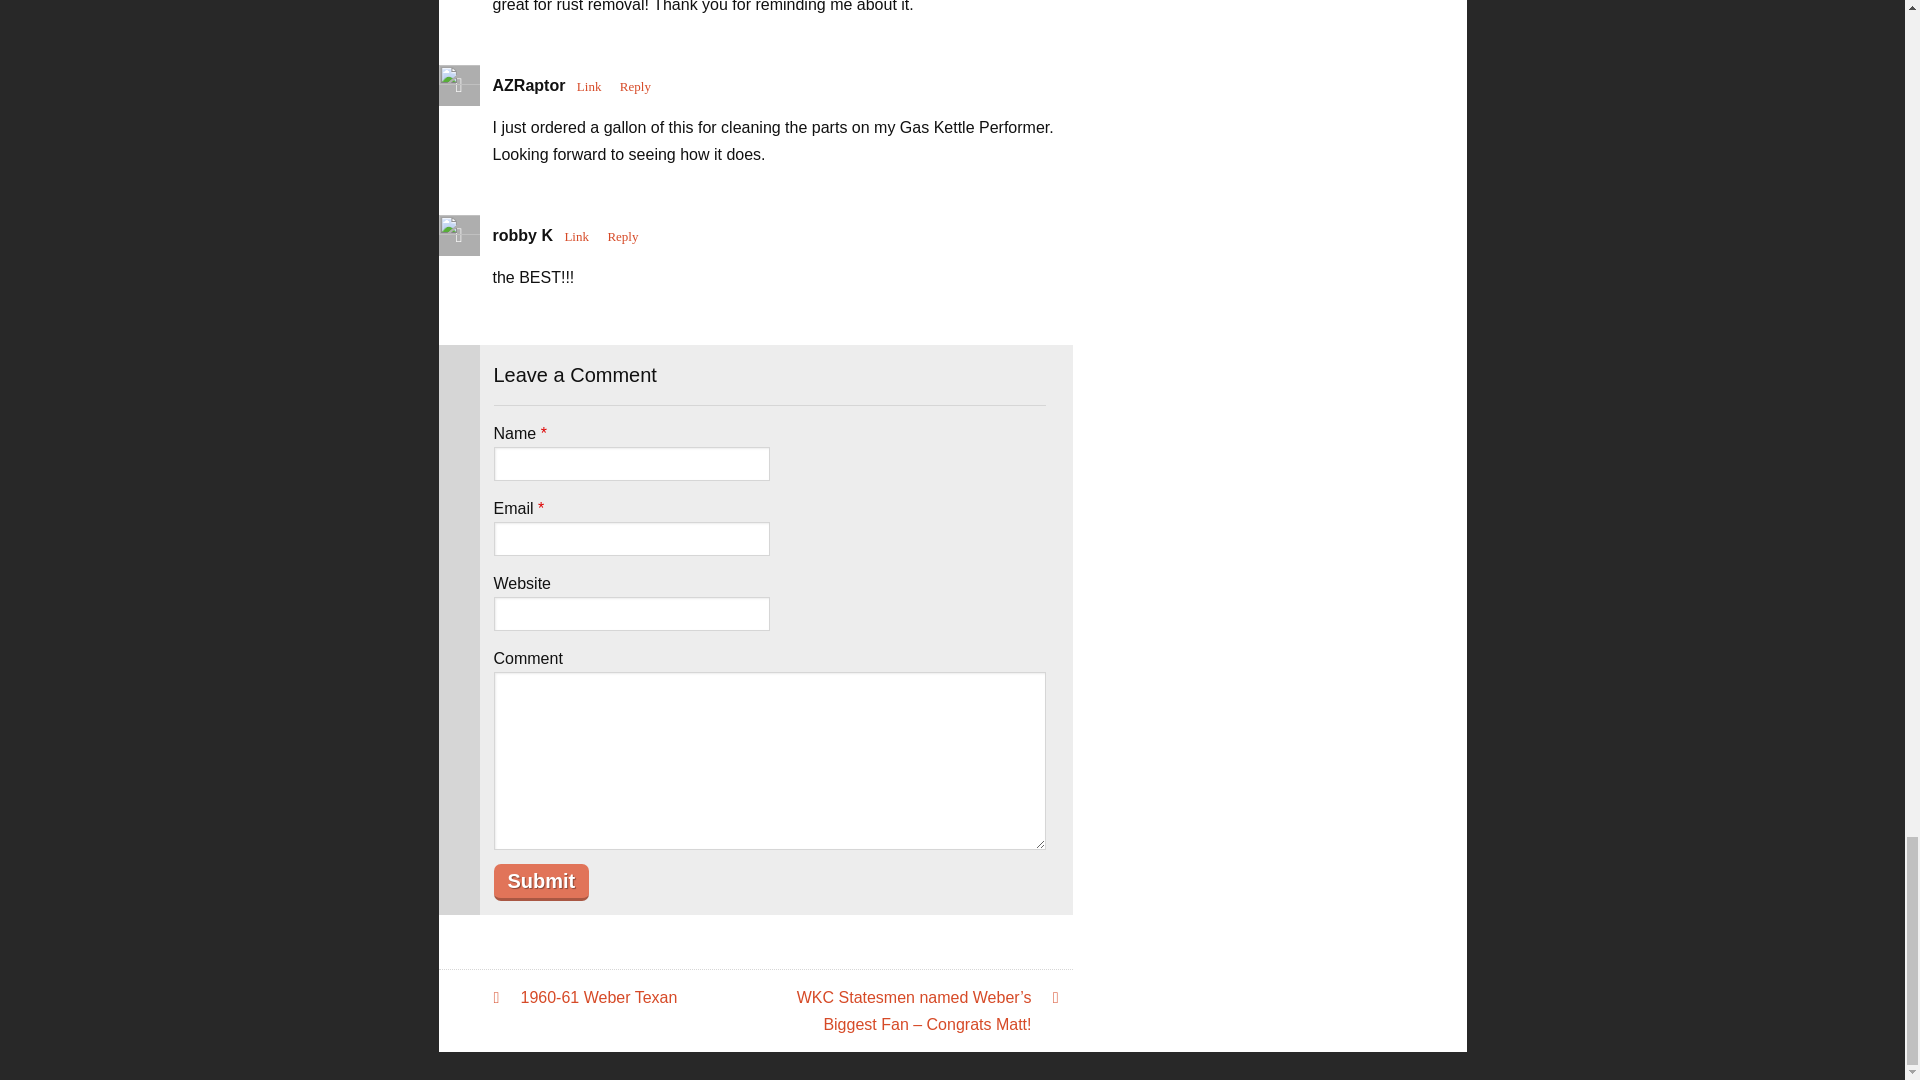 This screenshot has width=1920, height=1080. Describe the element at coordinates (522, 235) in the screenshot. I see `robby K` at that location.